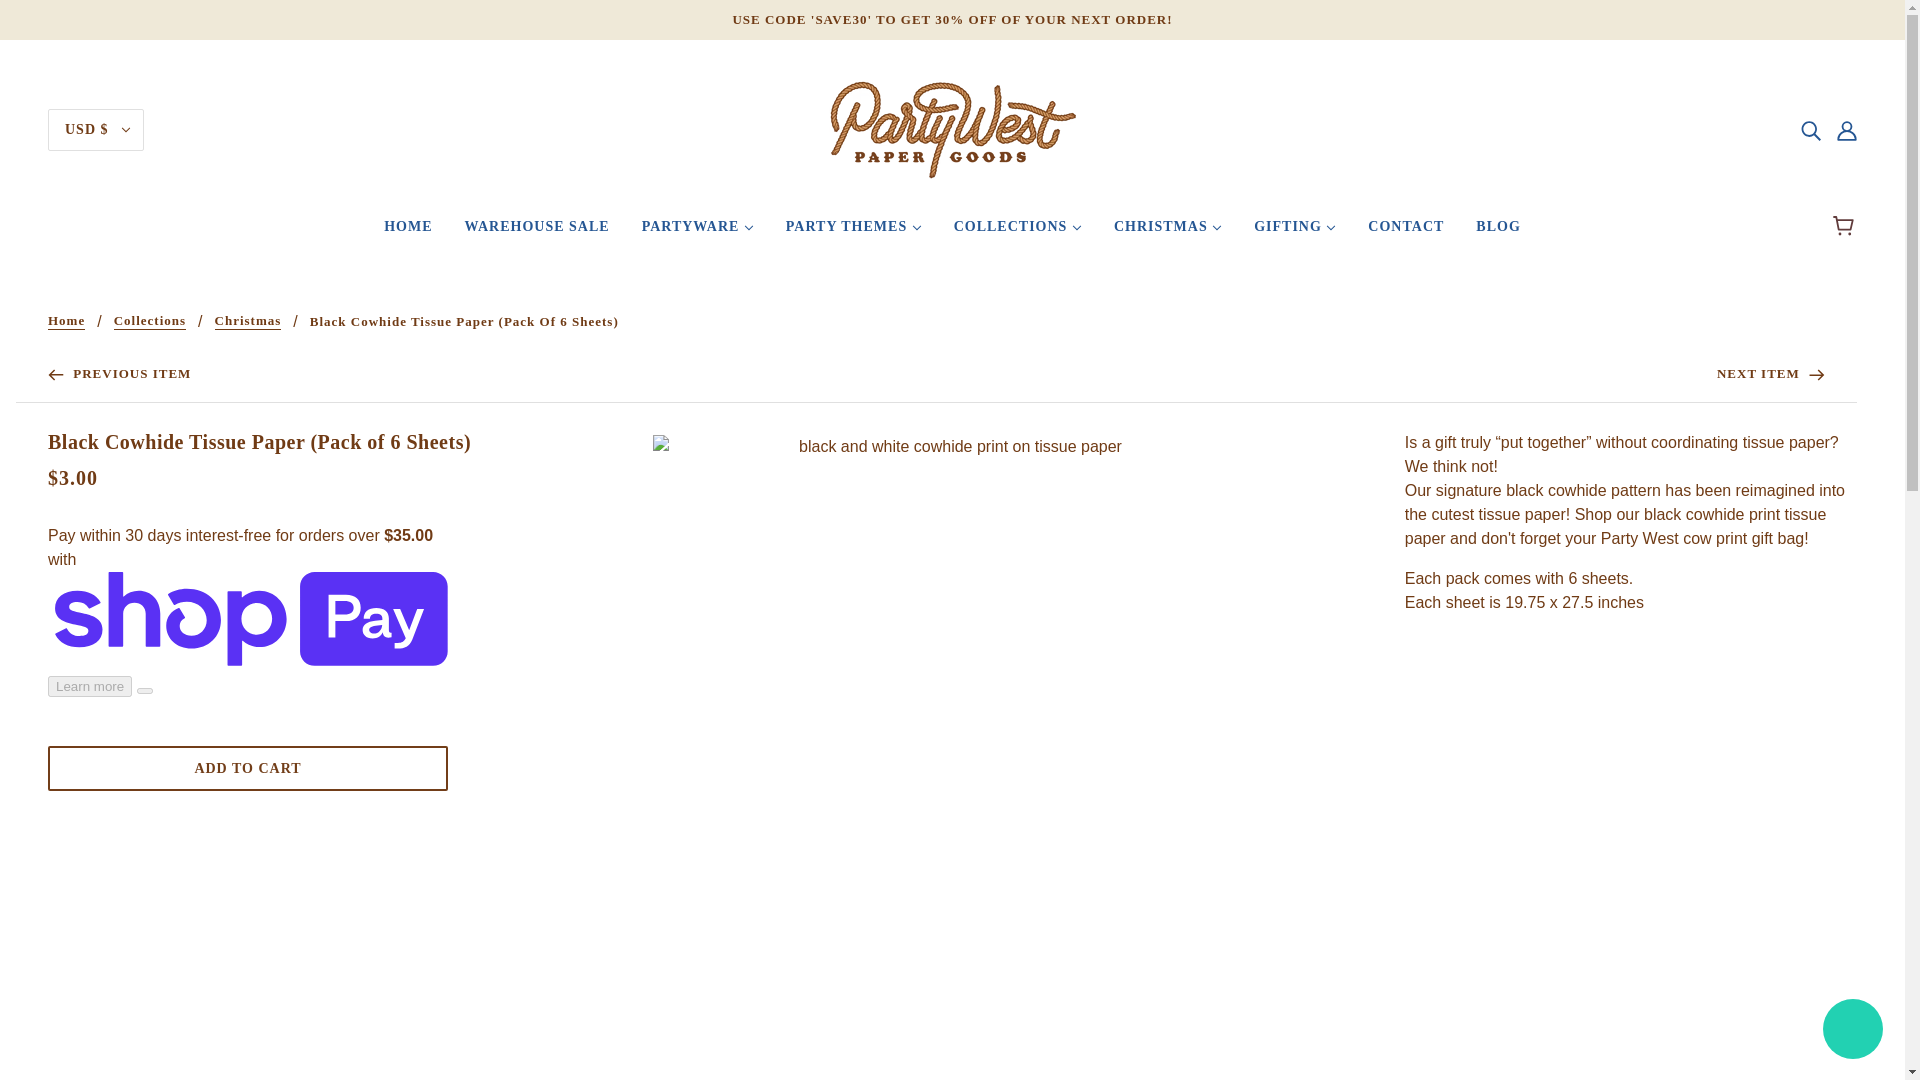 Image resolution: width=1920 pixels, height=1080 pixels. What do you see at coordinates (1168, 234) in the screenshot?
I see `CHRISTMAS` at bounding box center [1168, 234].